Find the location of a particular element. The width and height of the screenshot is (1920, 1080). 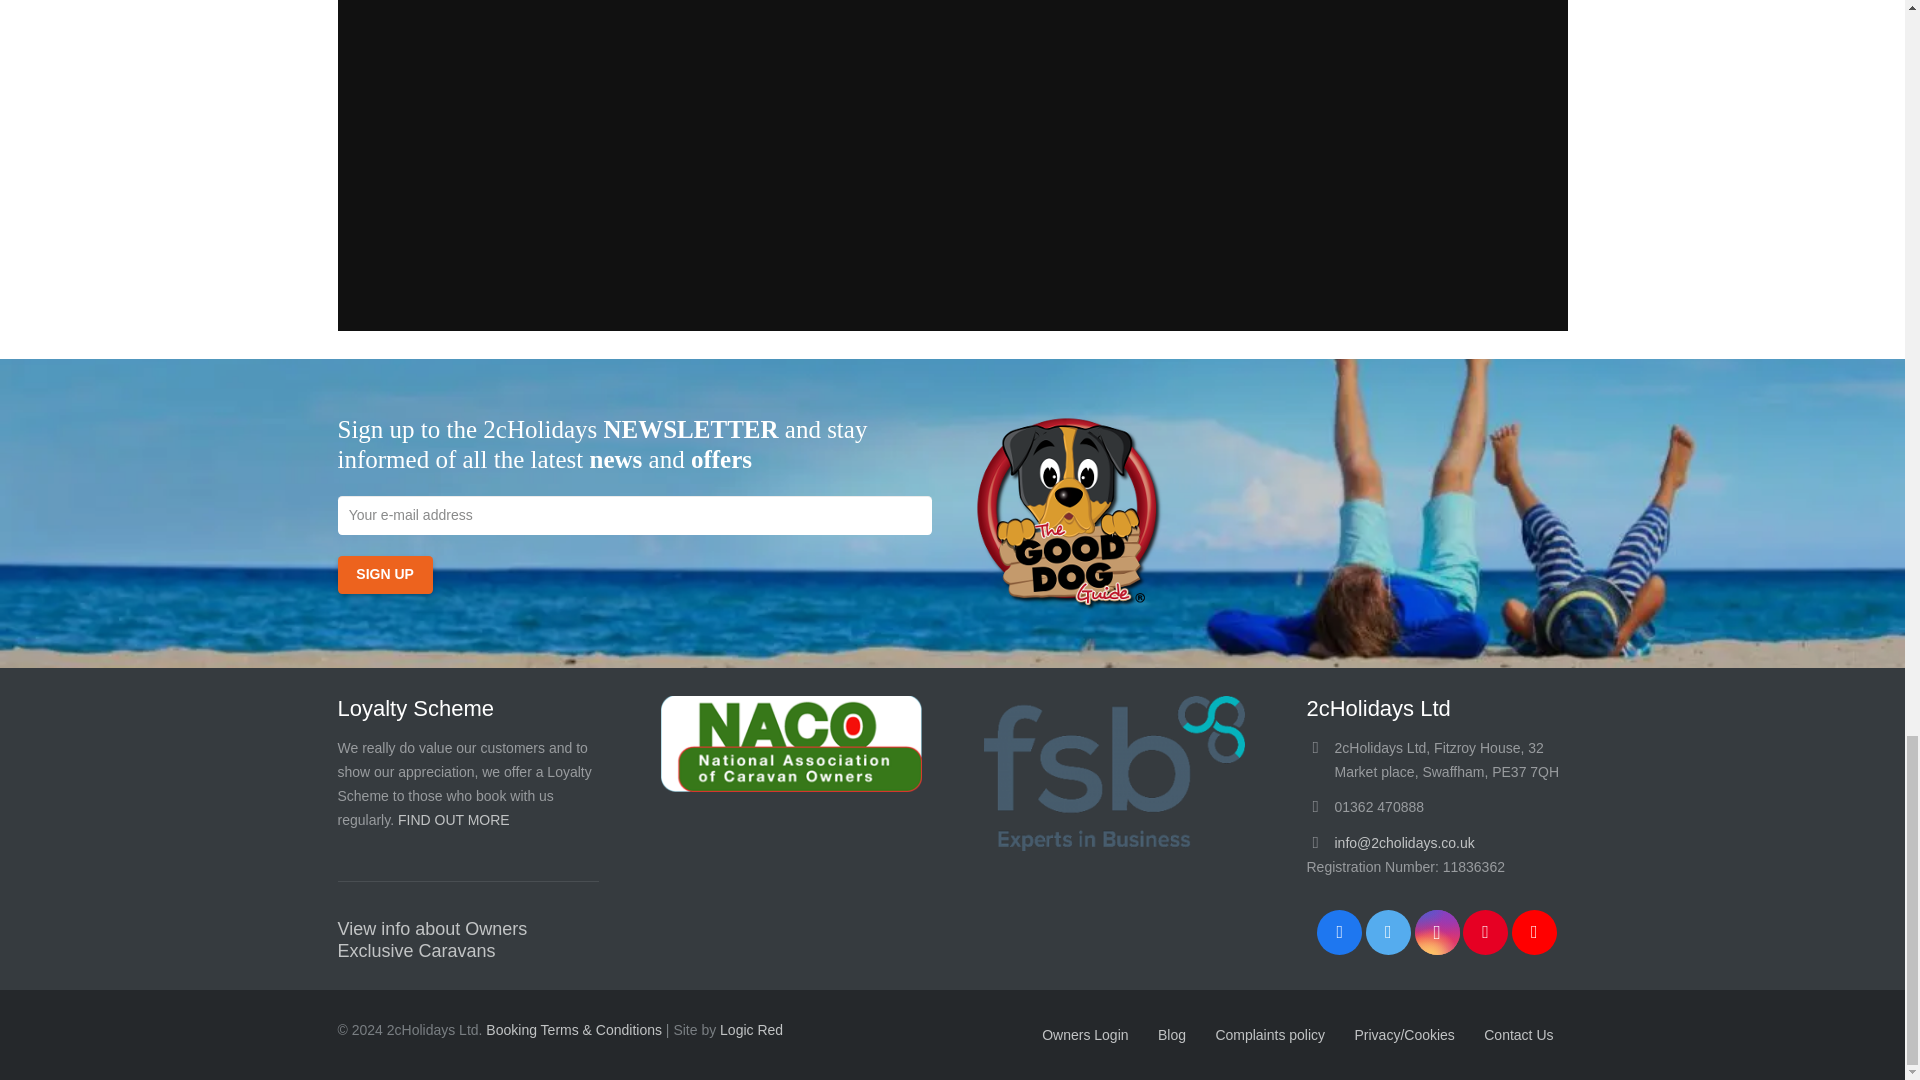

Pinterest is located at coordinates (1485, 932).